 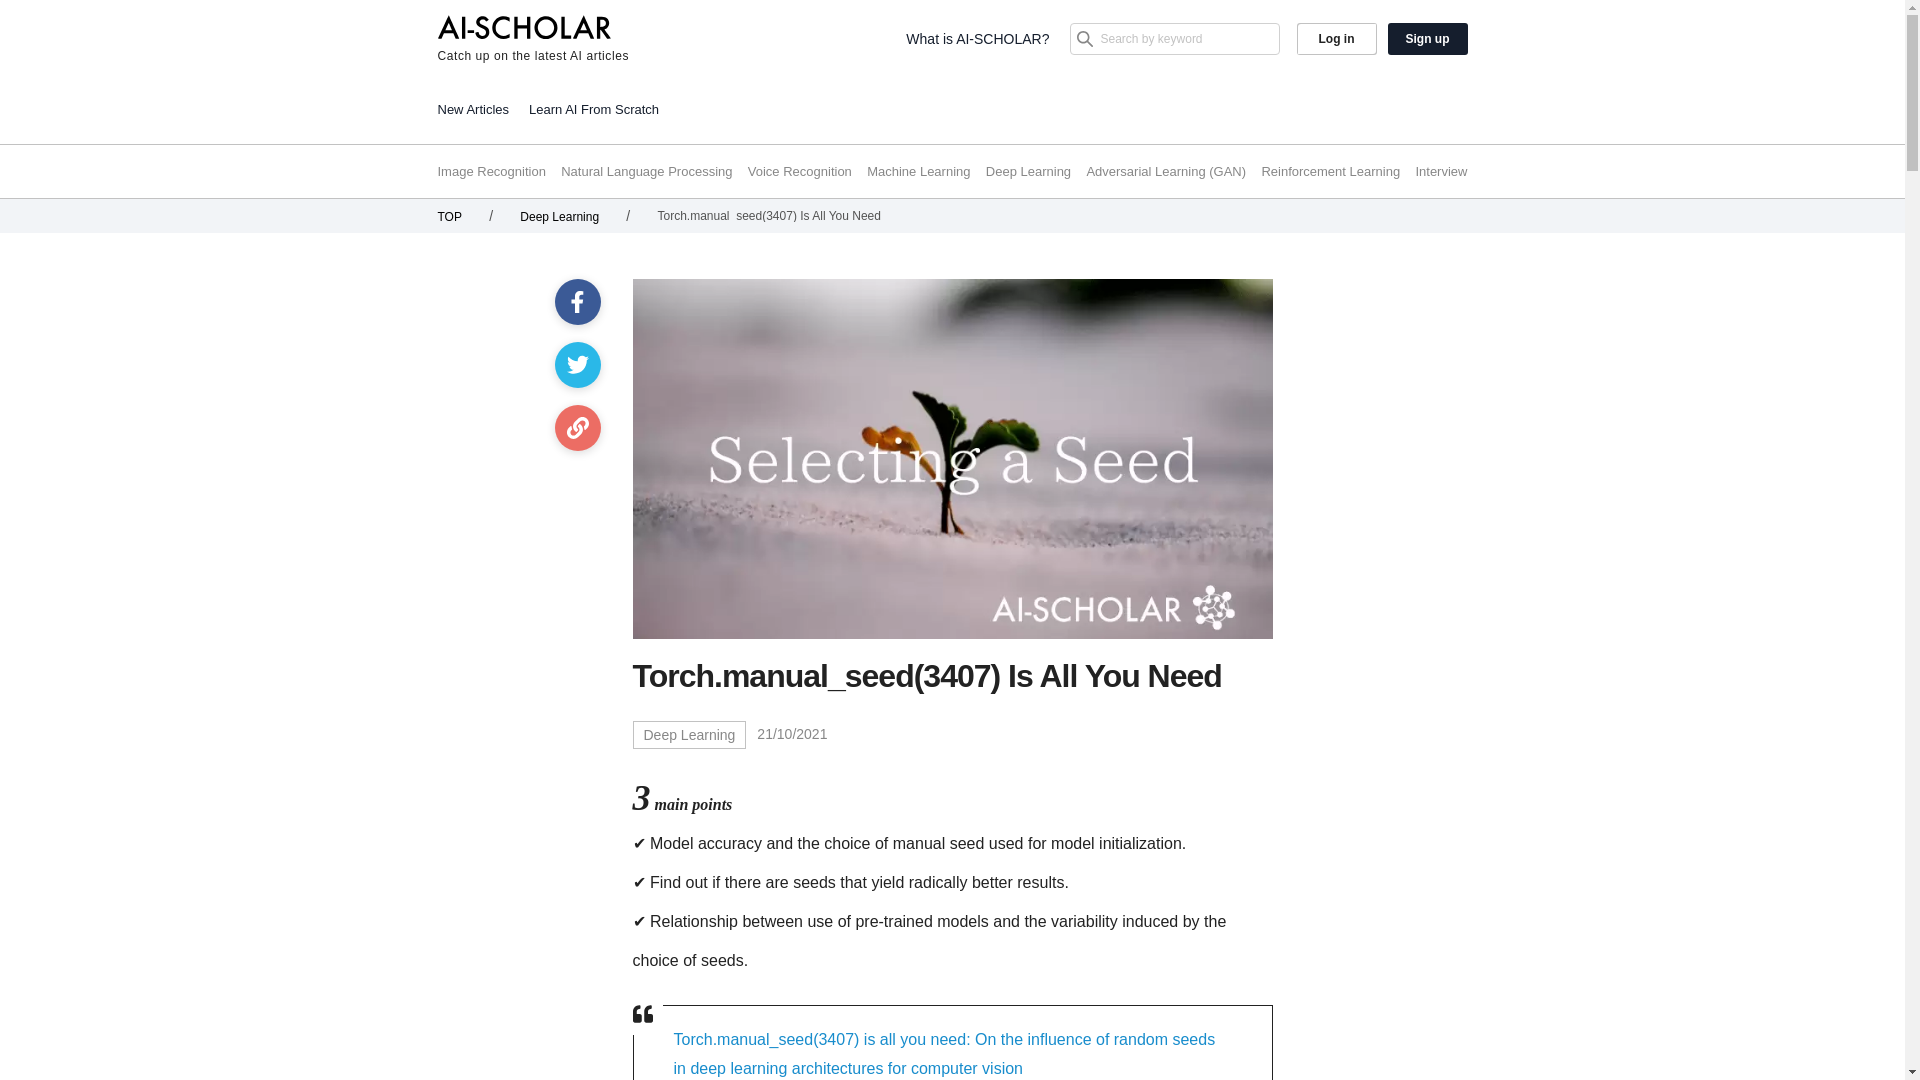 I want to click on Image Recognition, so click(x=491, y=172).